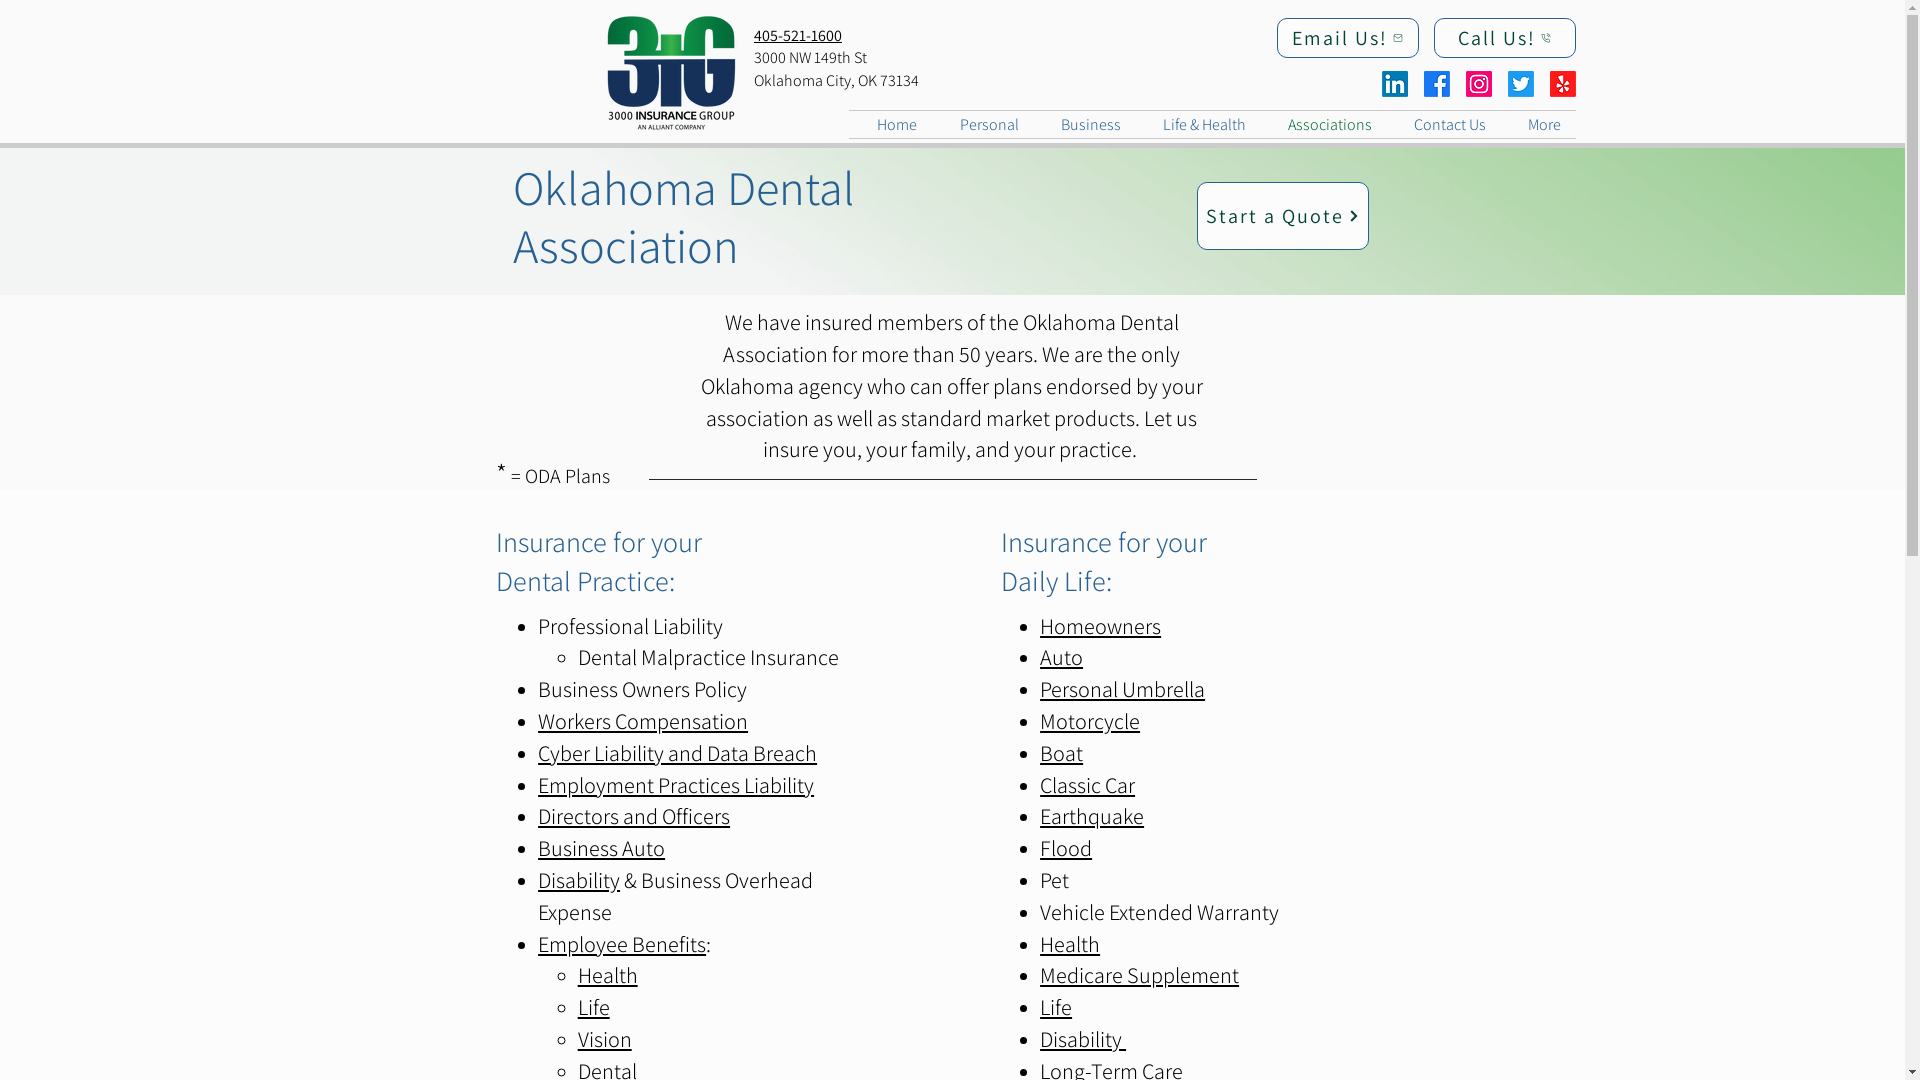 This screenshot has width=1920, height=1080. What do you see at coordinates (1348, 38) in the screenshot?
I see `Email Us!` at bounding box center [1348, 38].